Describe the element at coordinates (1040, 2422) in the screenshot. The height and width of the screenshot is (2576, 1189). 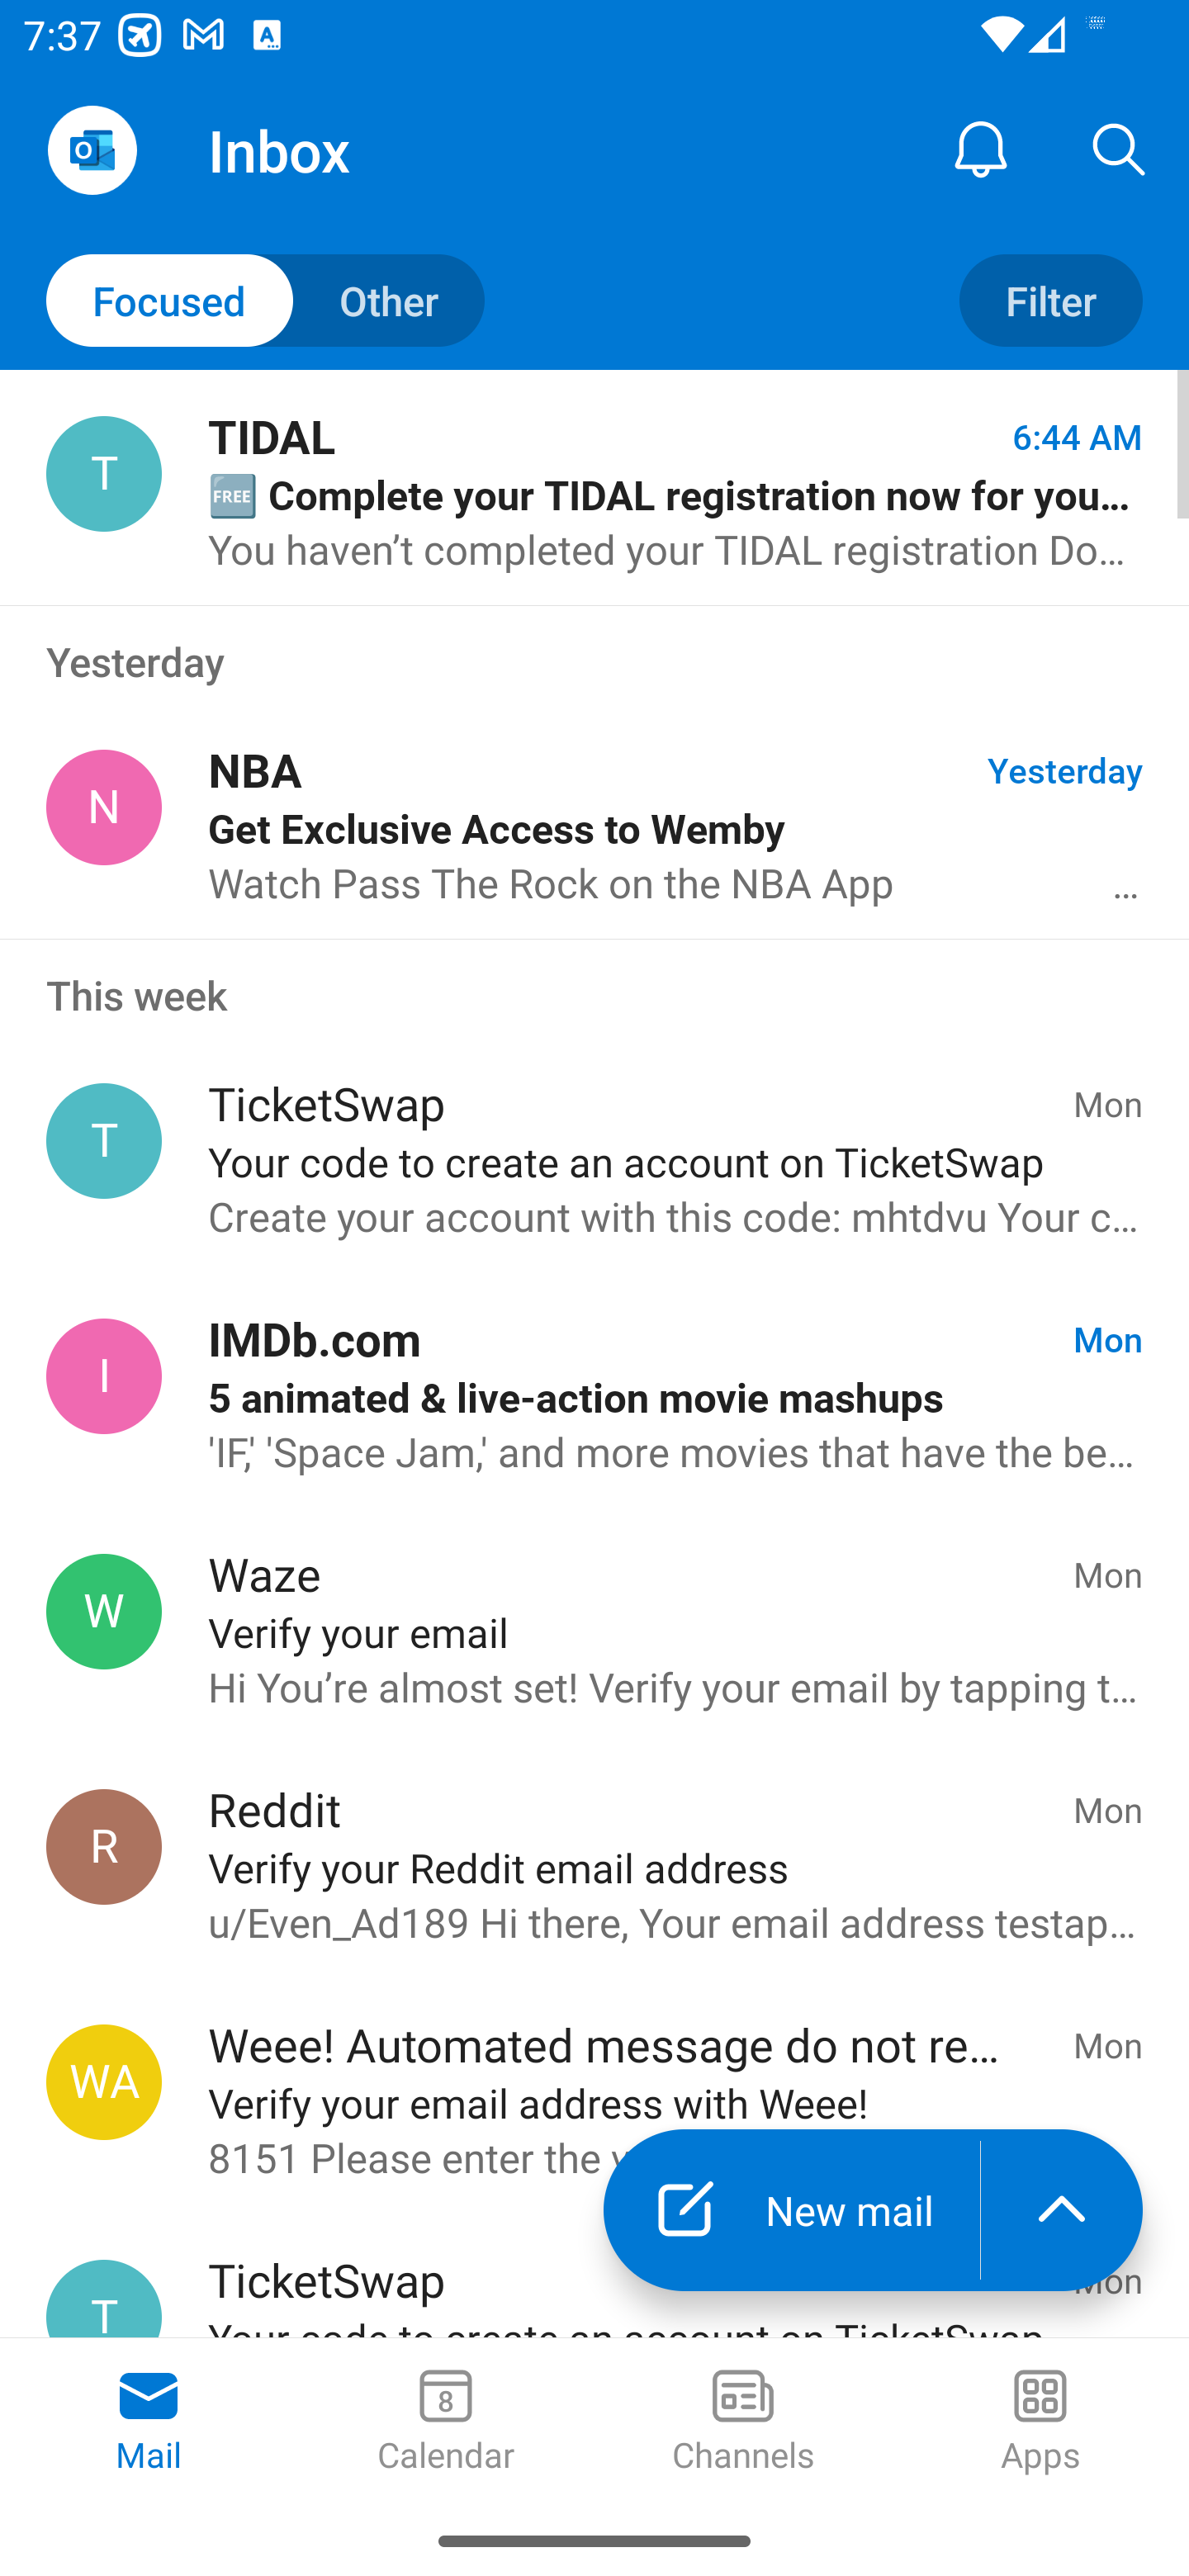
I see `Apps` at that location.